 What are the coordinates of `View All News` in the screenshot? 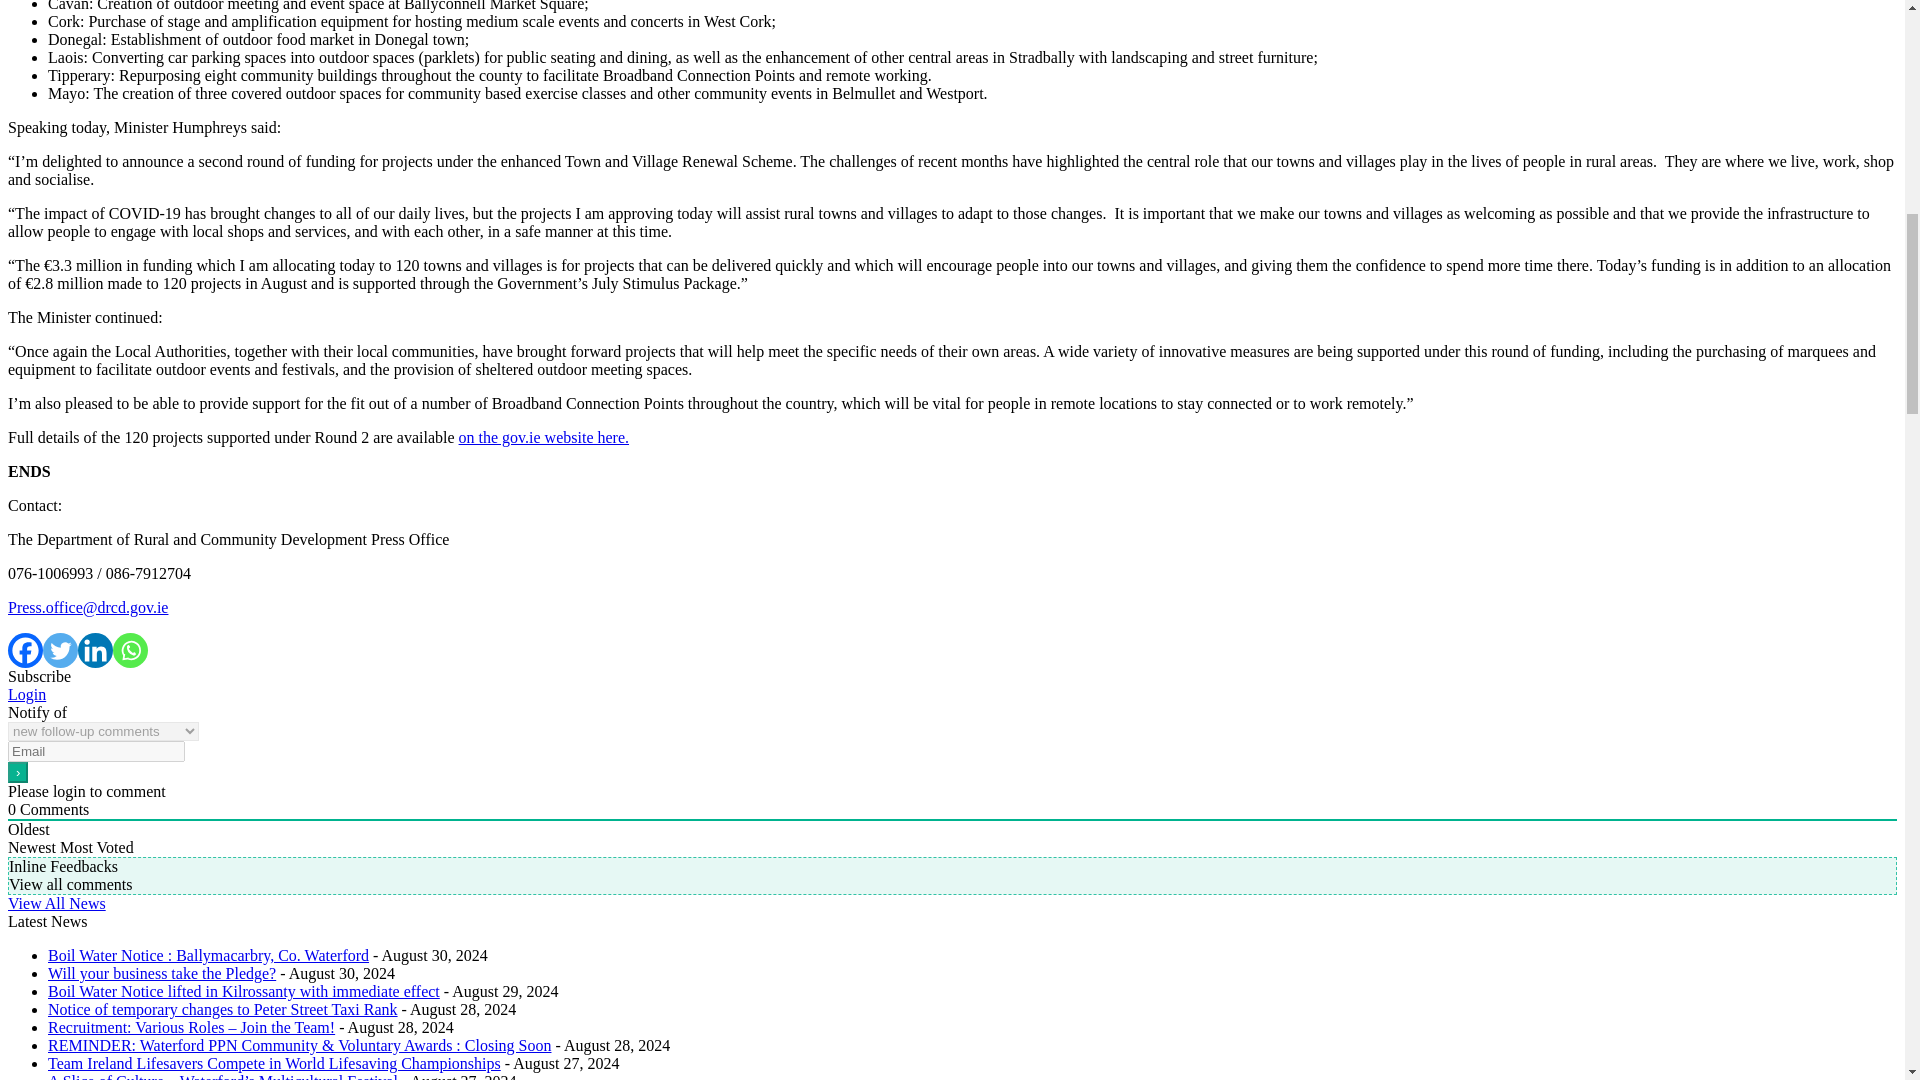 It's located at (56, 903).